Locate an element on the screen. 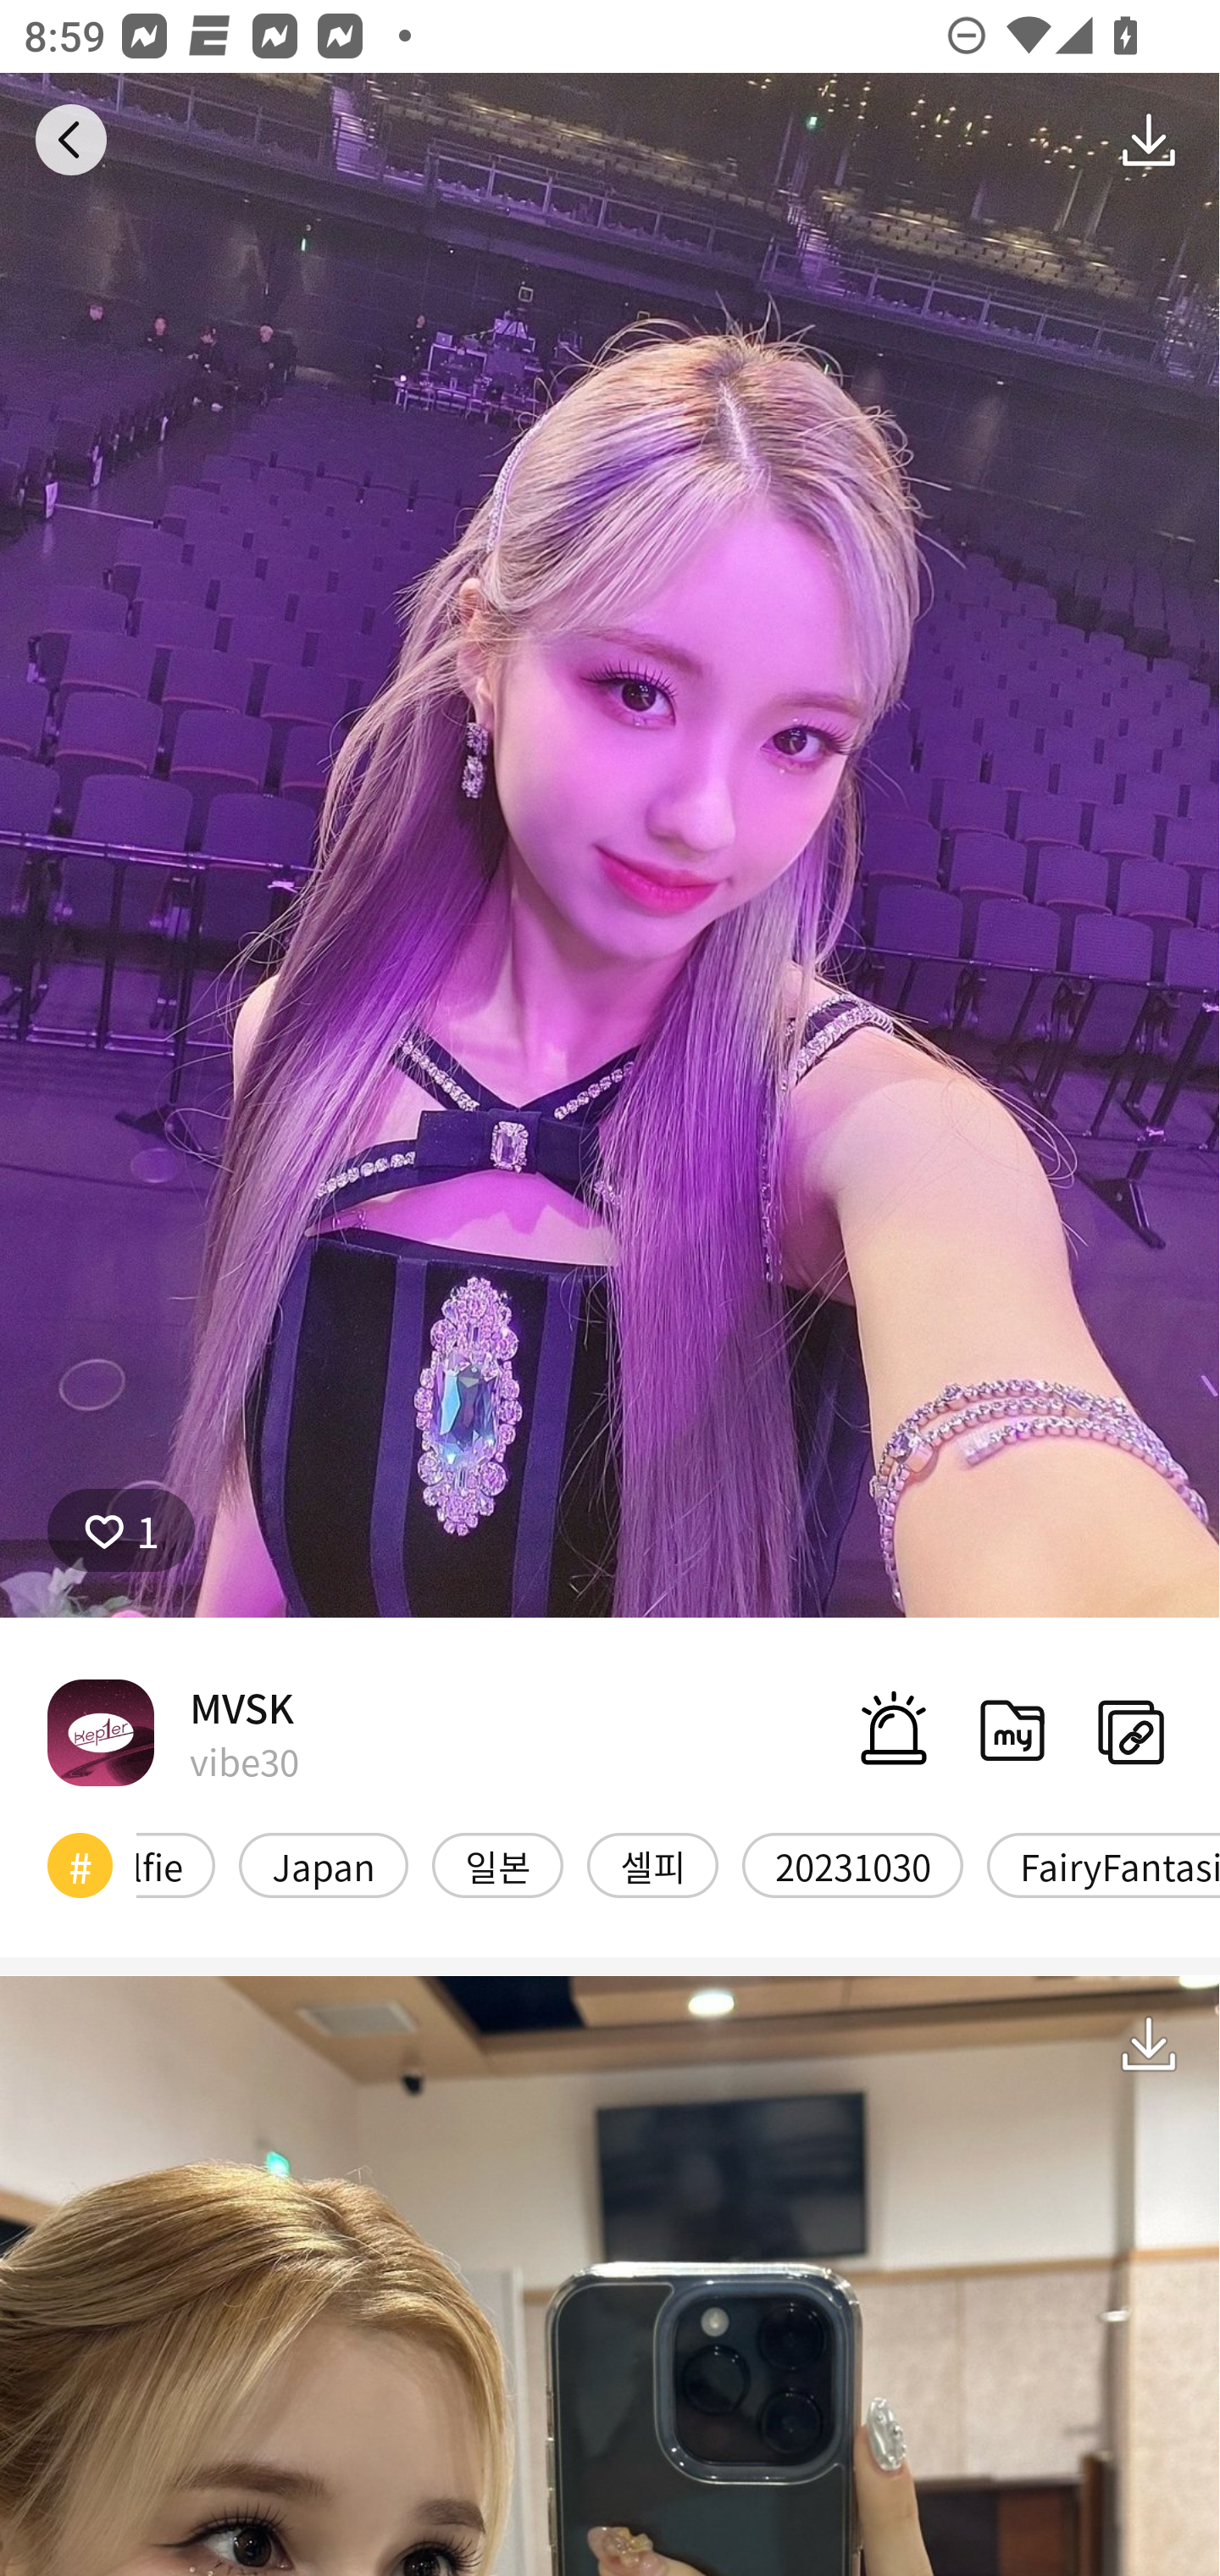  셀피 is located at coordinates (652, 1866).